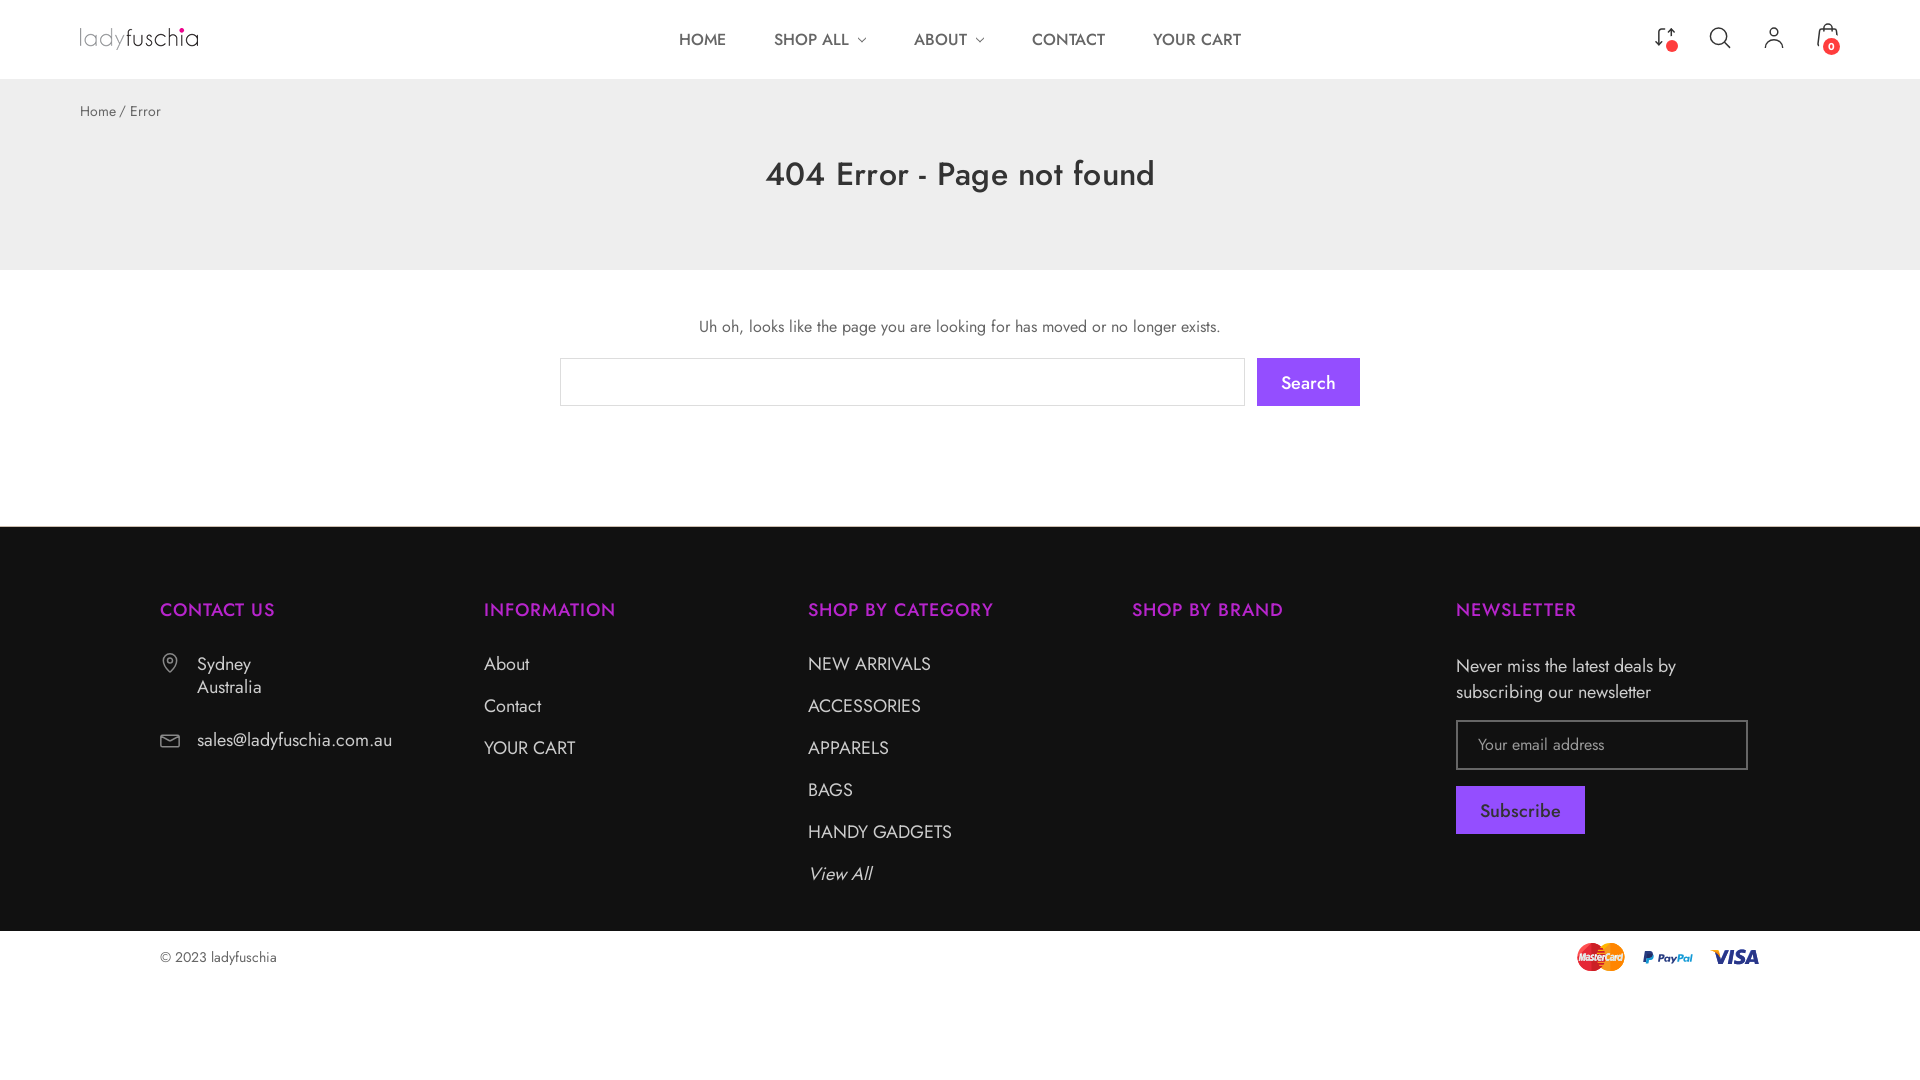 The width and height of the screenshot is (1920, 1080). Describe the element at coordinates (1520, 810) in the screenshot. I see `Subscribe` at that location.